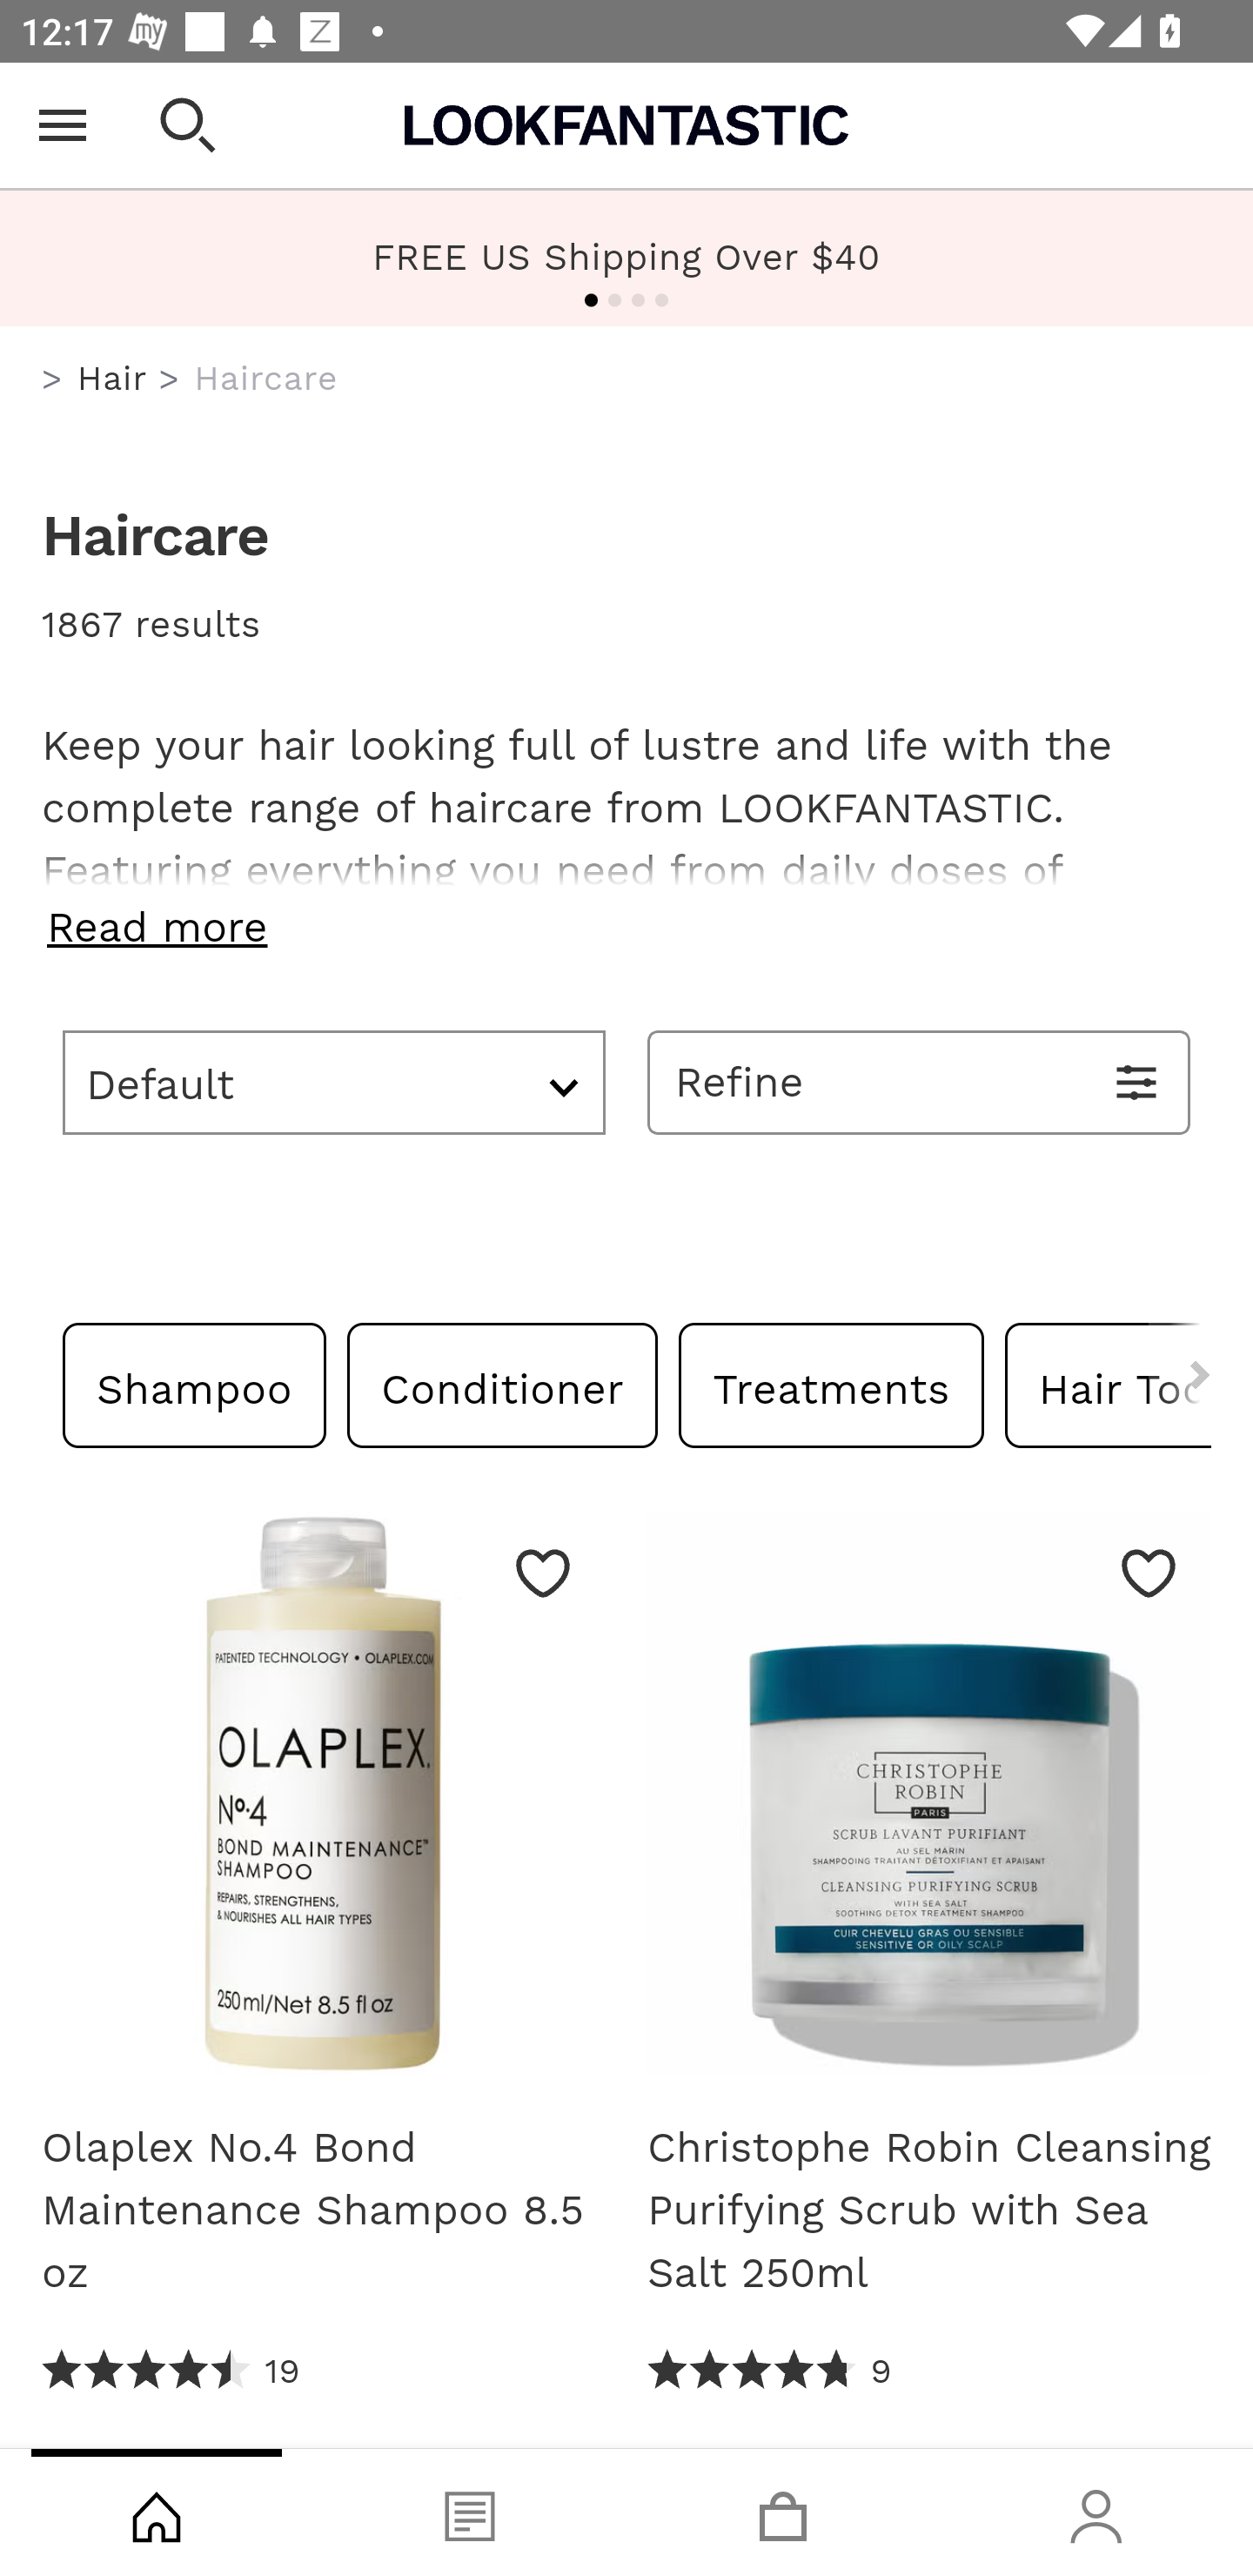 The image size is (1253, 2576). I want to click on Blog, tab, 2 of 4, so click(470, 2512).